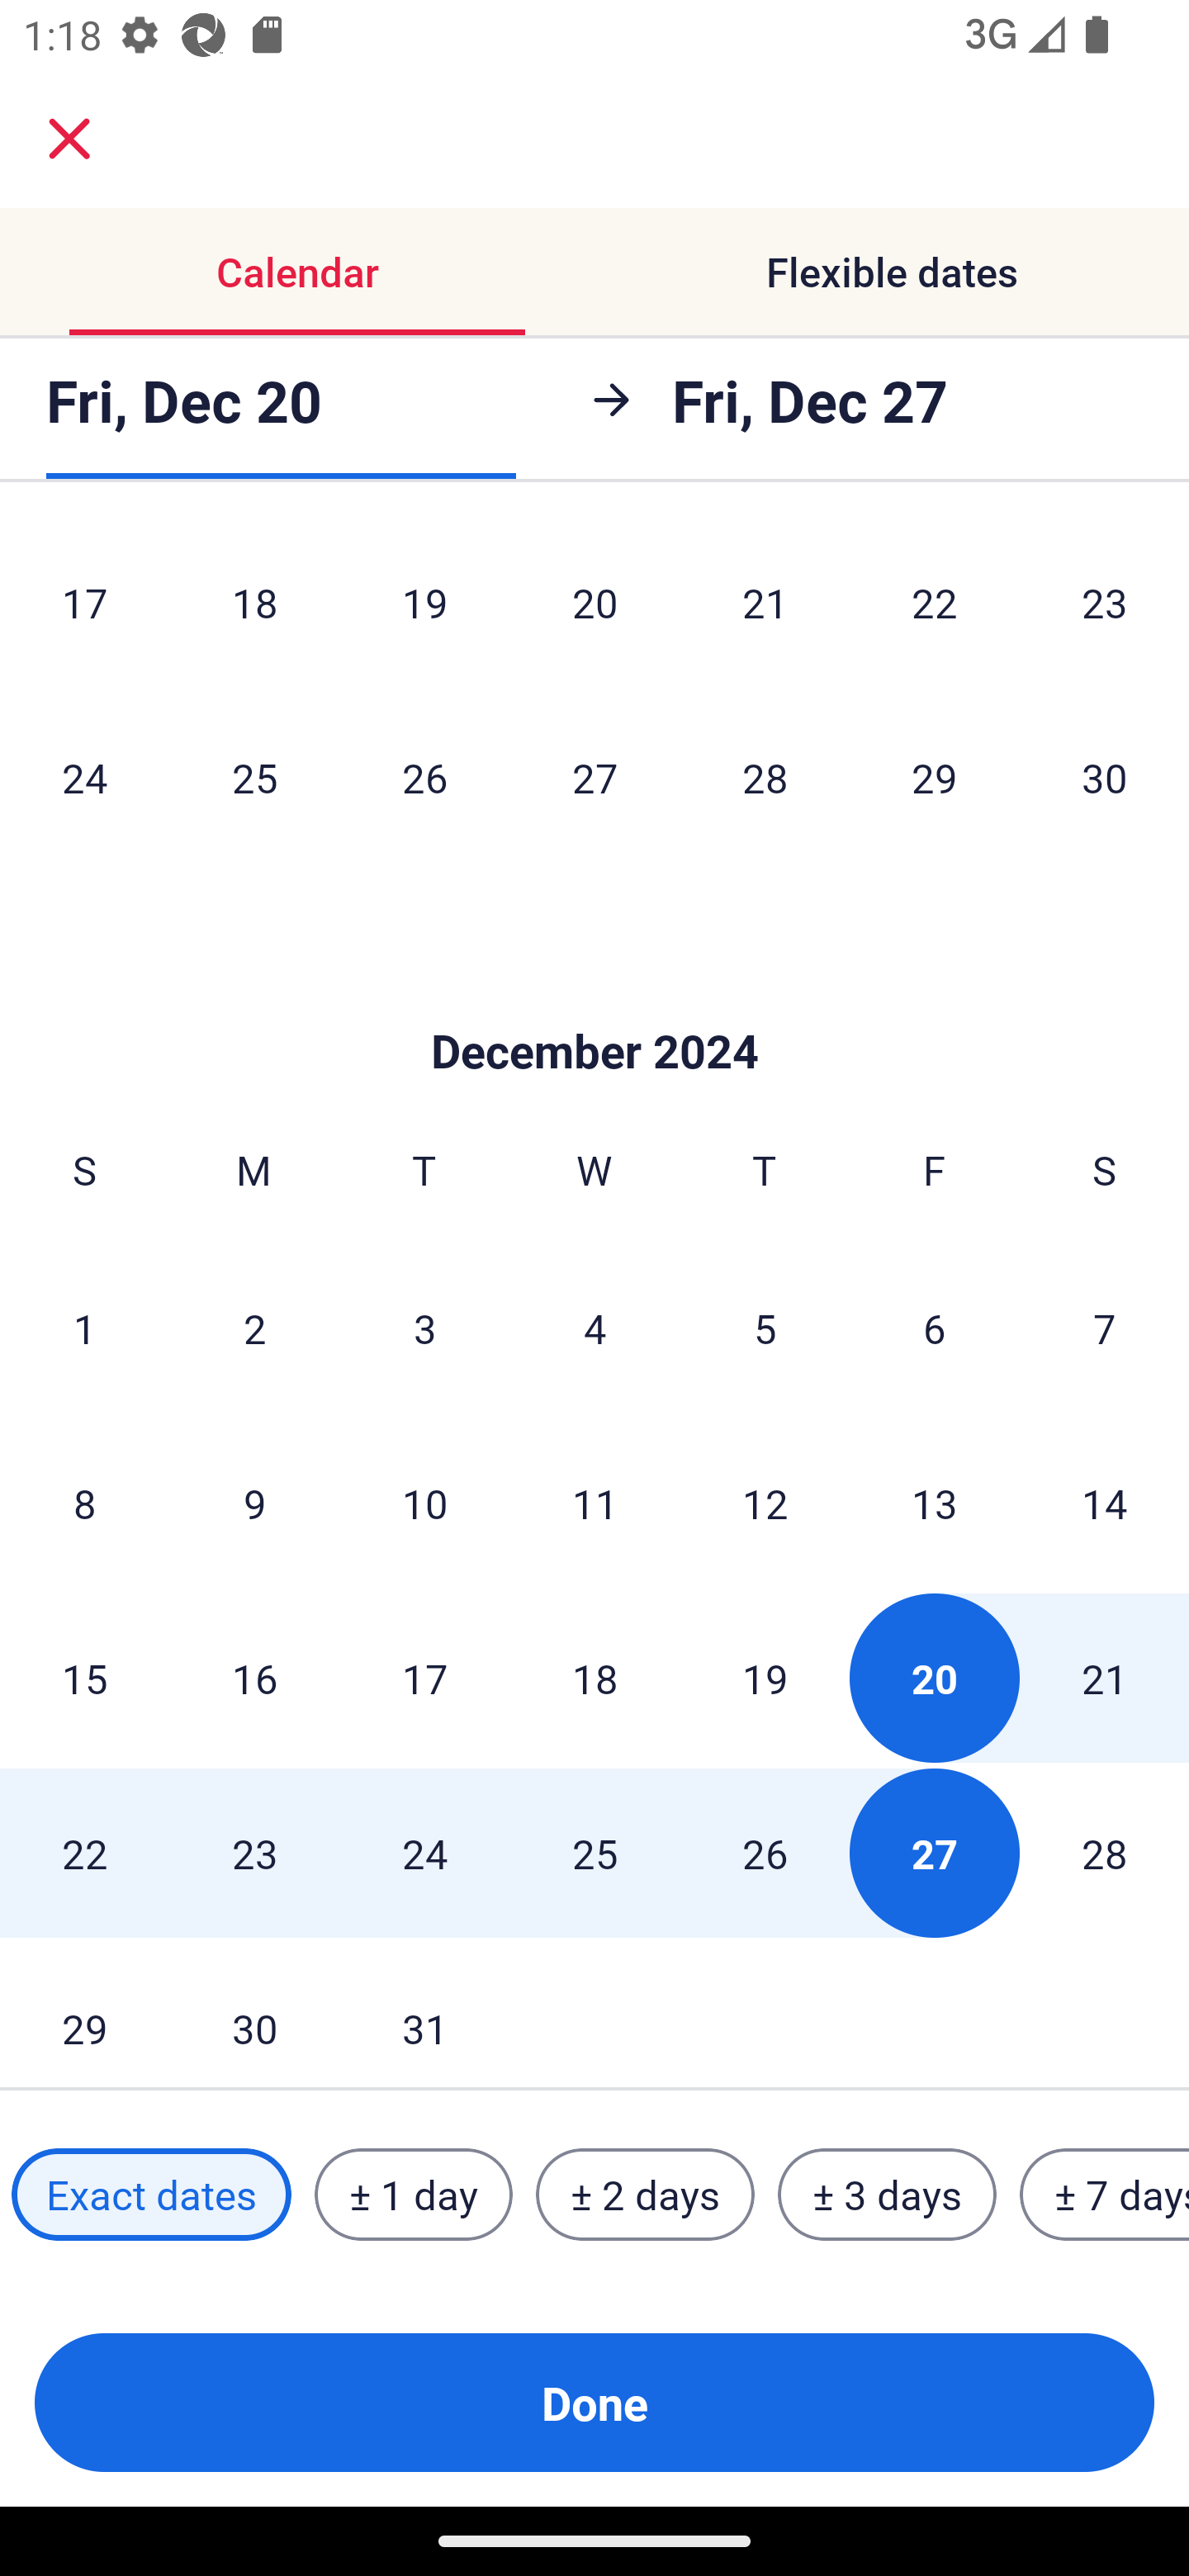 The width and height of the screenshot is (1189, 2576). I want to click on 7 Saturday, December 7, 2024, so click(1105, 1328).